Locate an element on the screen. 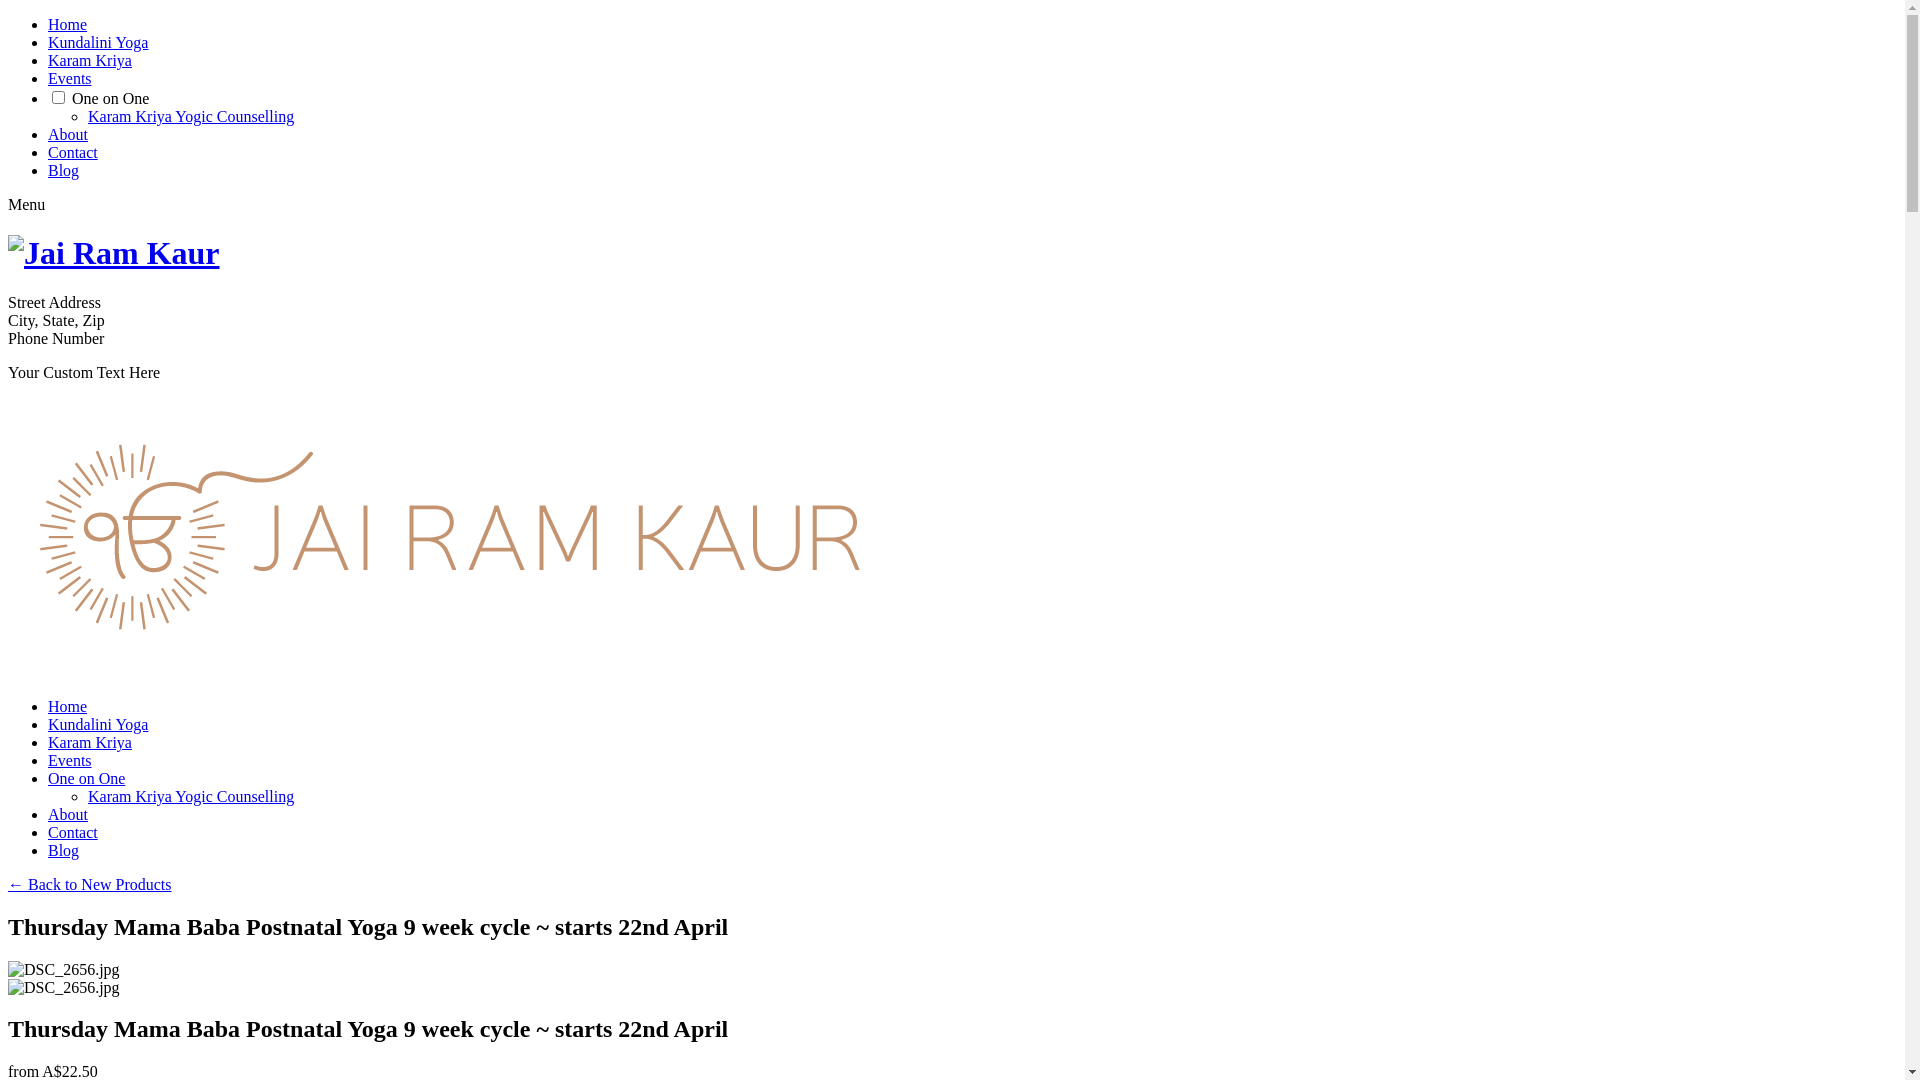 The width and height of the screenshot is (1920, 1080). Events is located at coordinates (70, 78).